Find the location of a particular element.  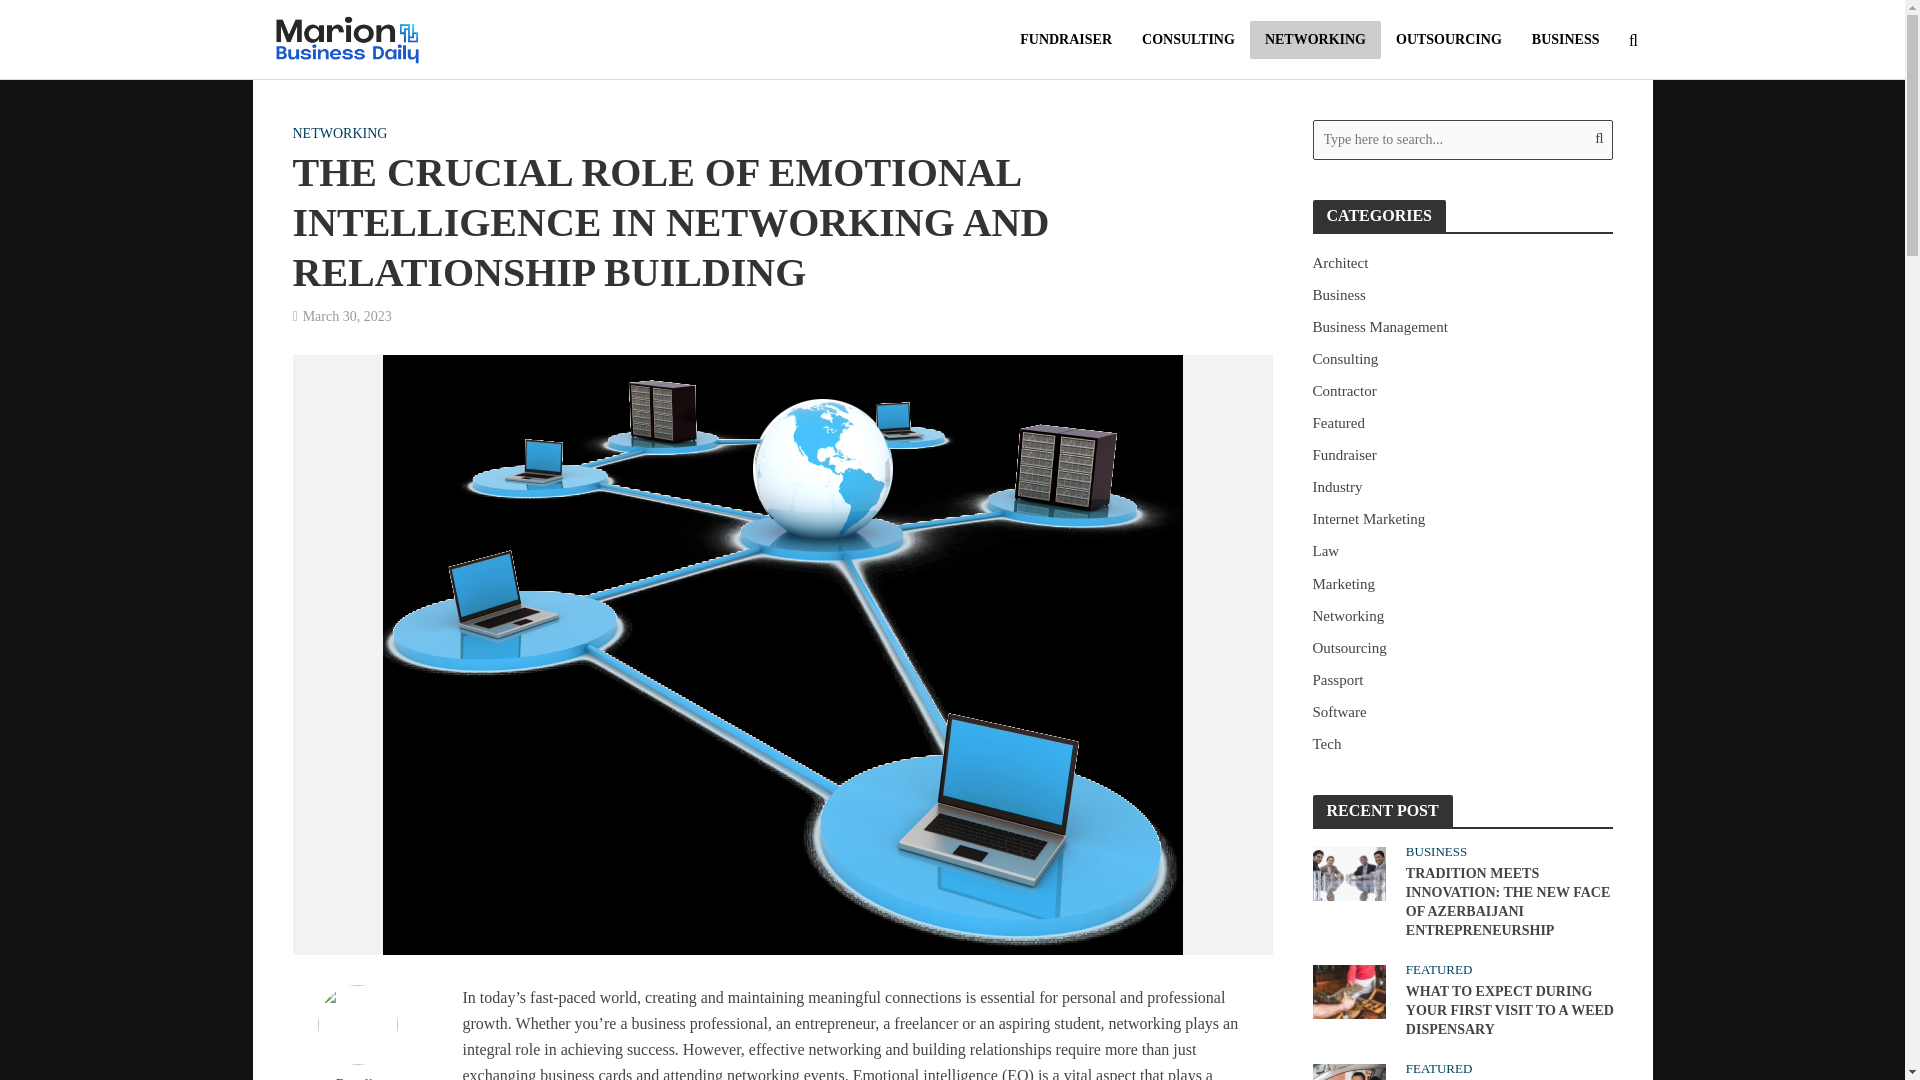

Business Management is located at coordinates (1462, 327).